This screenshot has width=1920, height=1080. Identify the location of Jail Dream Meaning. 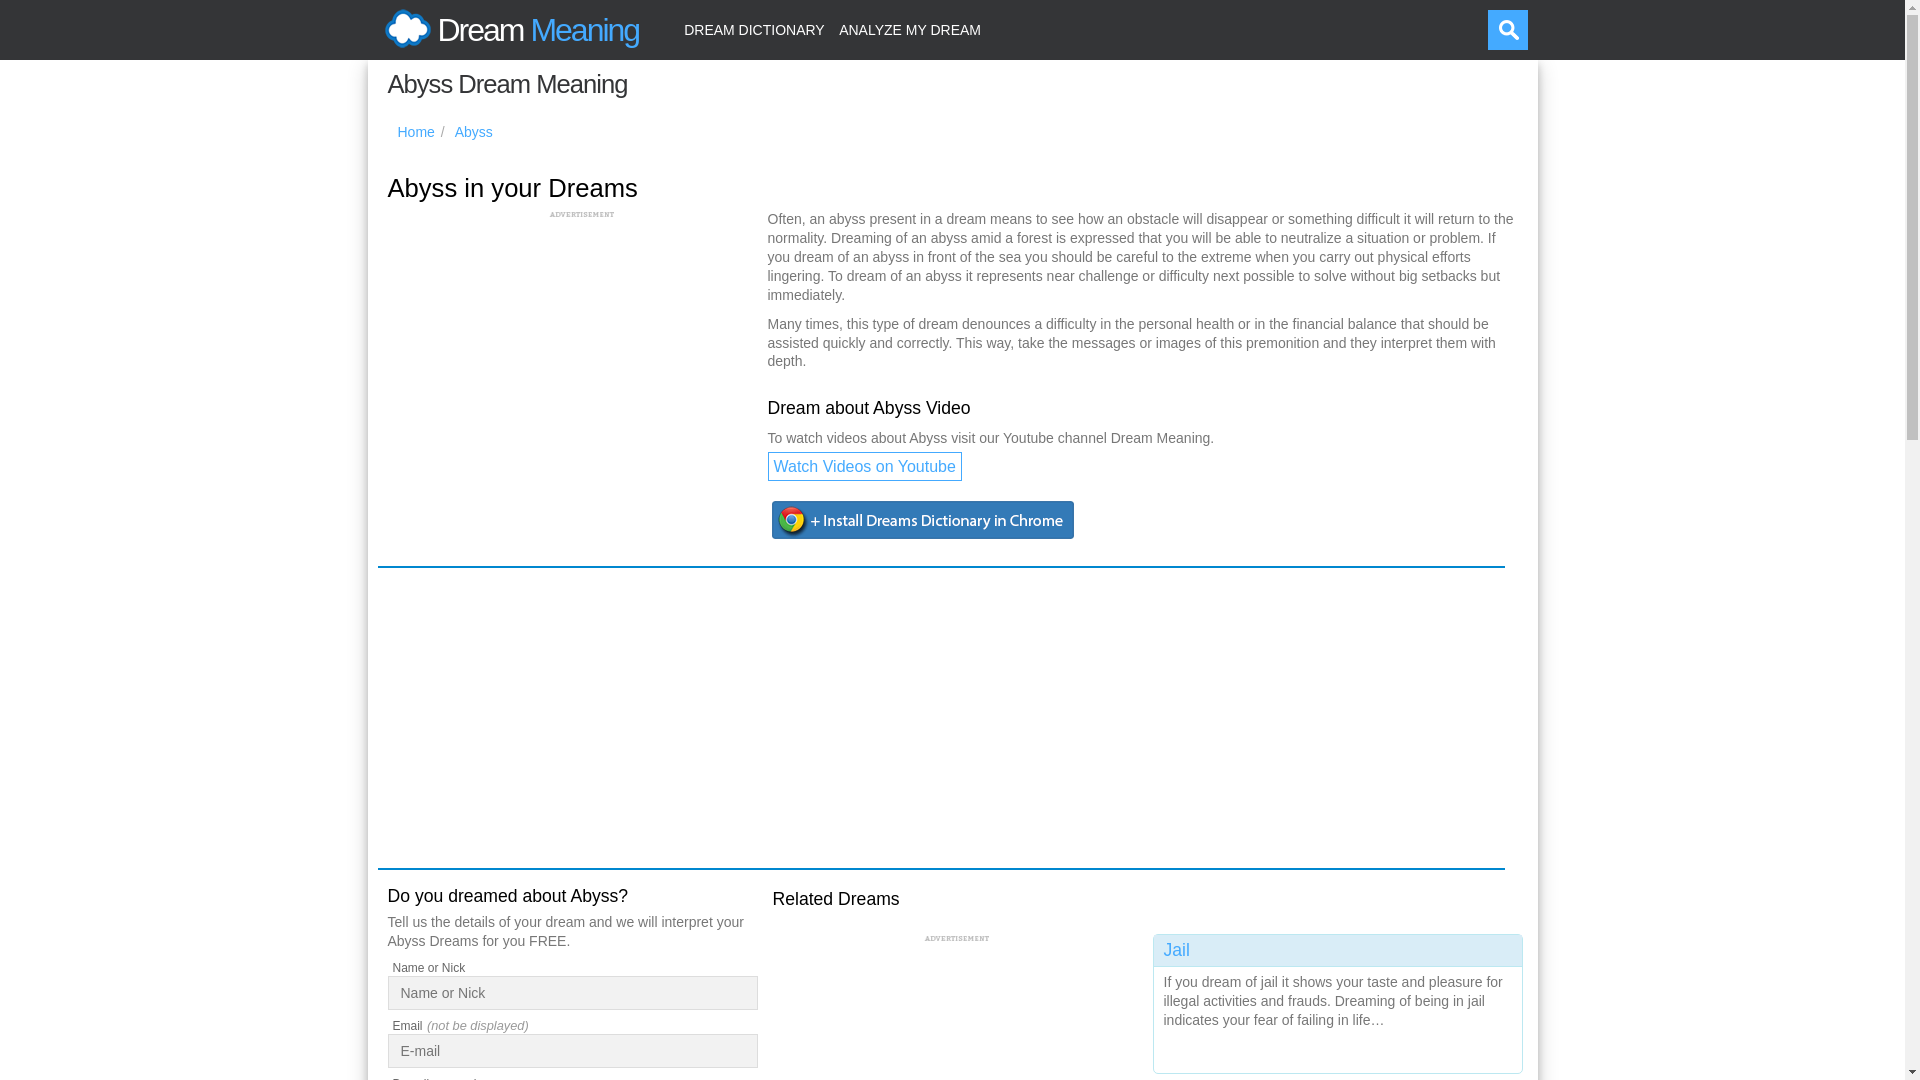
(1338, 999).